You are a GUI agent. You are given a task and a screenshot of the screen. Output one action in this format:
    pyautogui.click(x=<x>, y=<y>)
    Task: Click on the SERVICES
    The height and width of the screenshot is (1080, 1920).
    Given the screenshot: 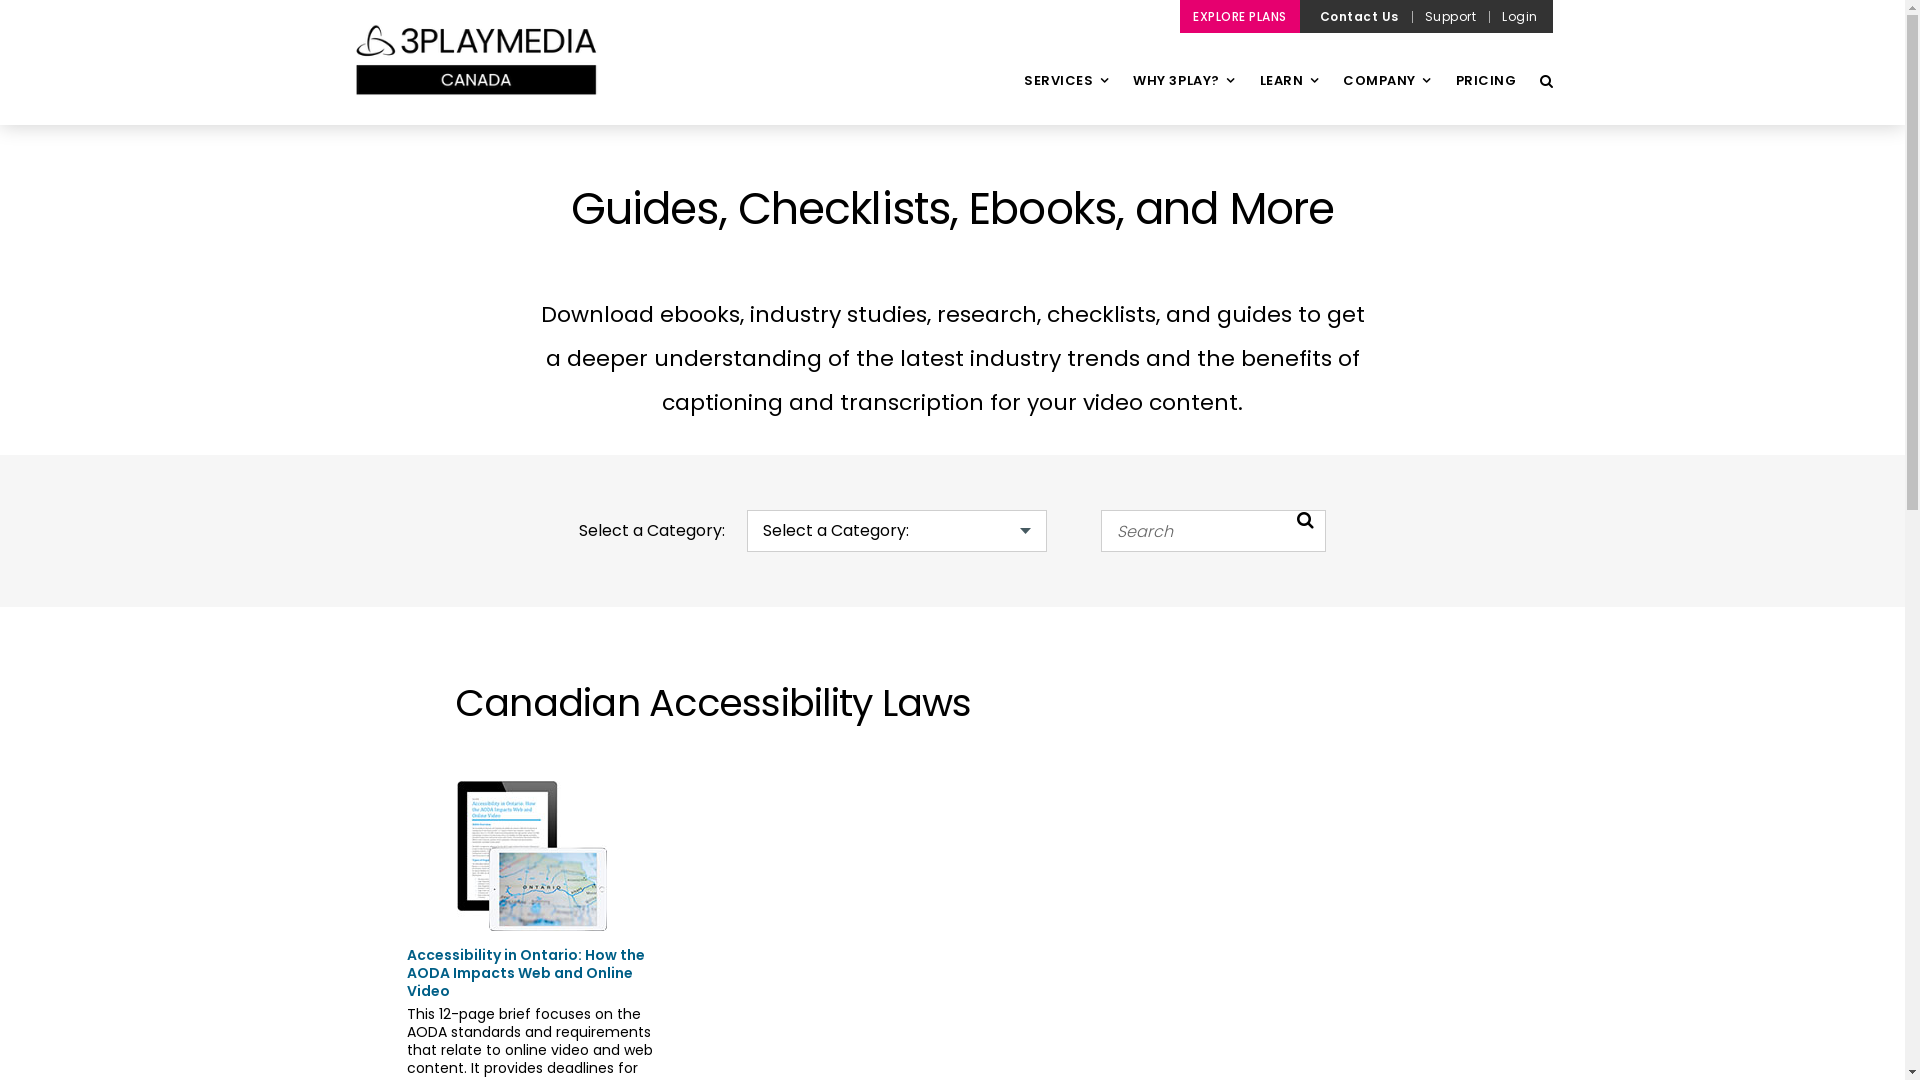 What is the action you would take?
    pyautogui.click(x=1066, y=98)
    